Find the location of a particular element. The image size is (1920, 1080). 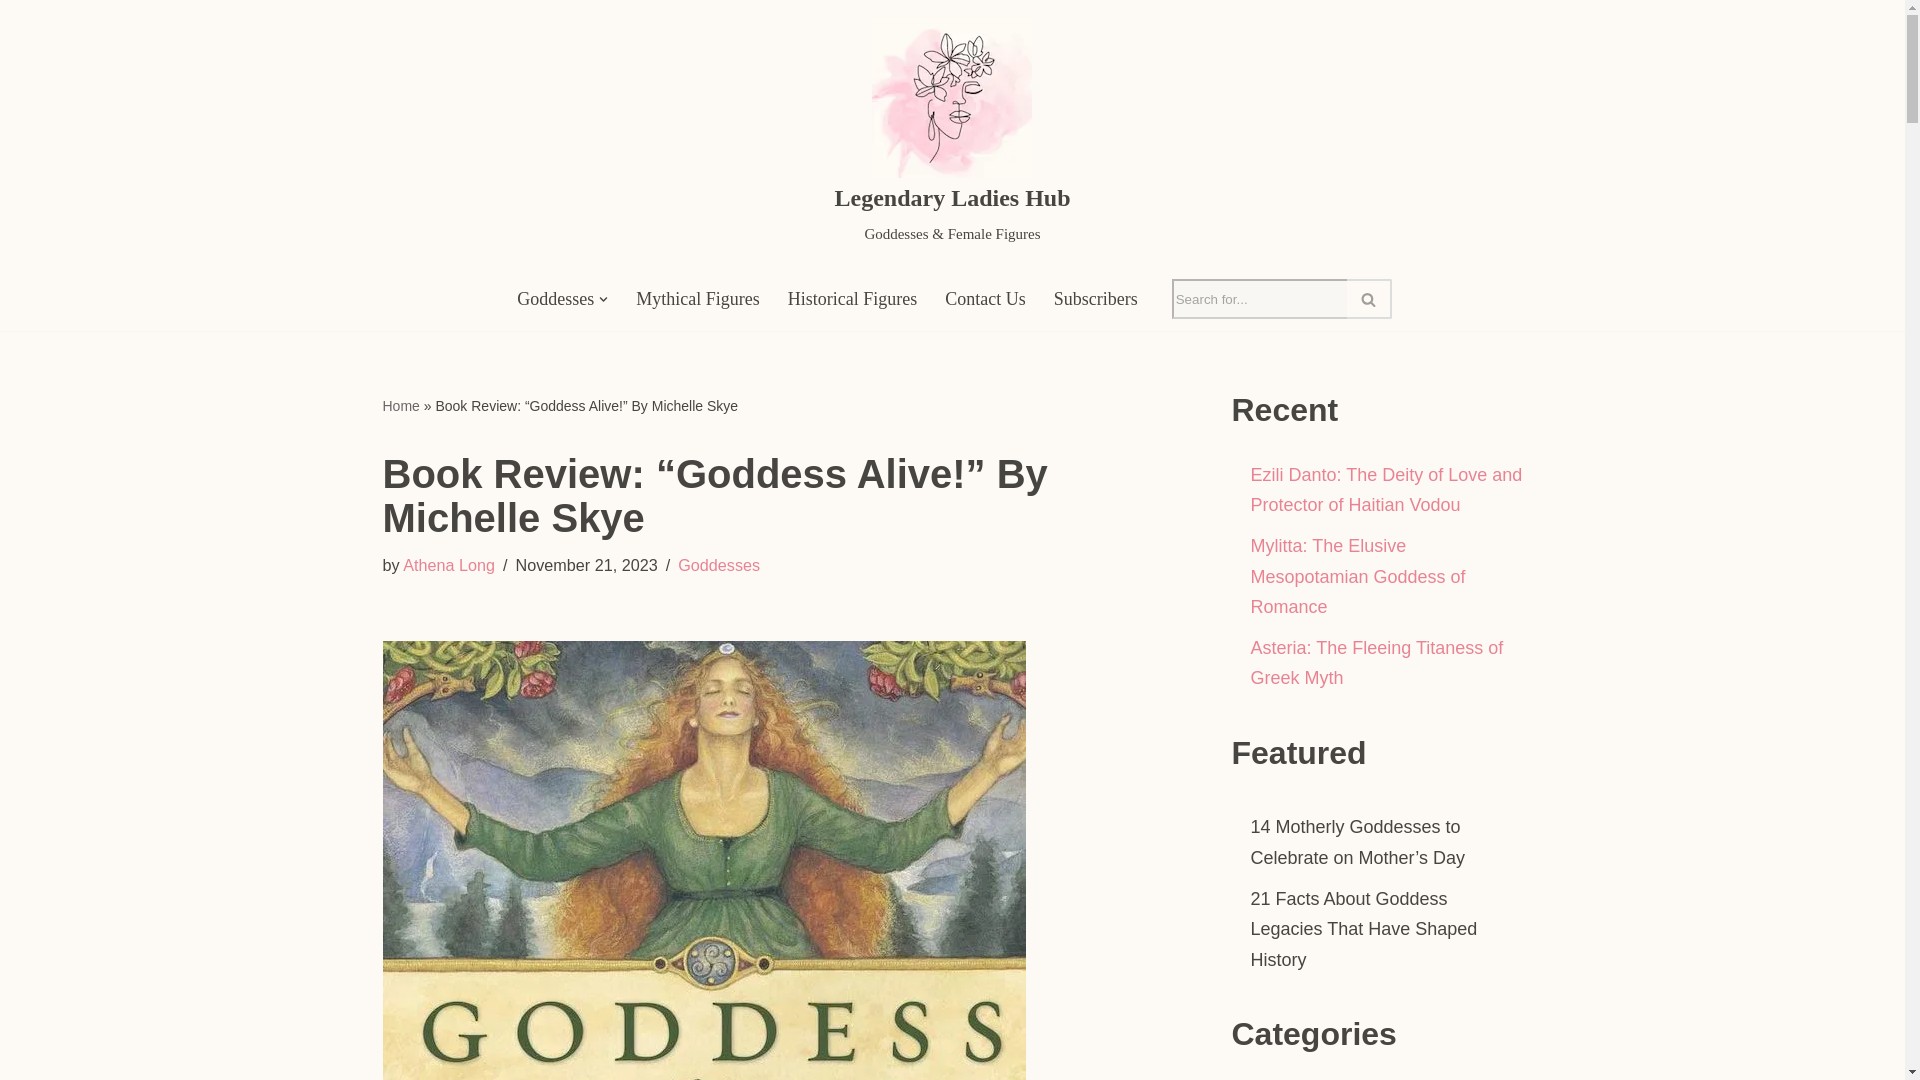

Posts by Athena Long is located at coordinates (449, 564).